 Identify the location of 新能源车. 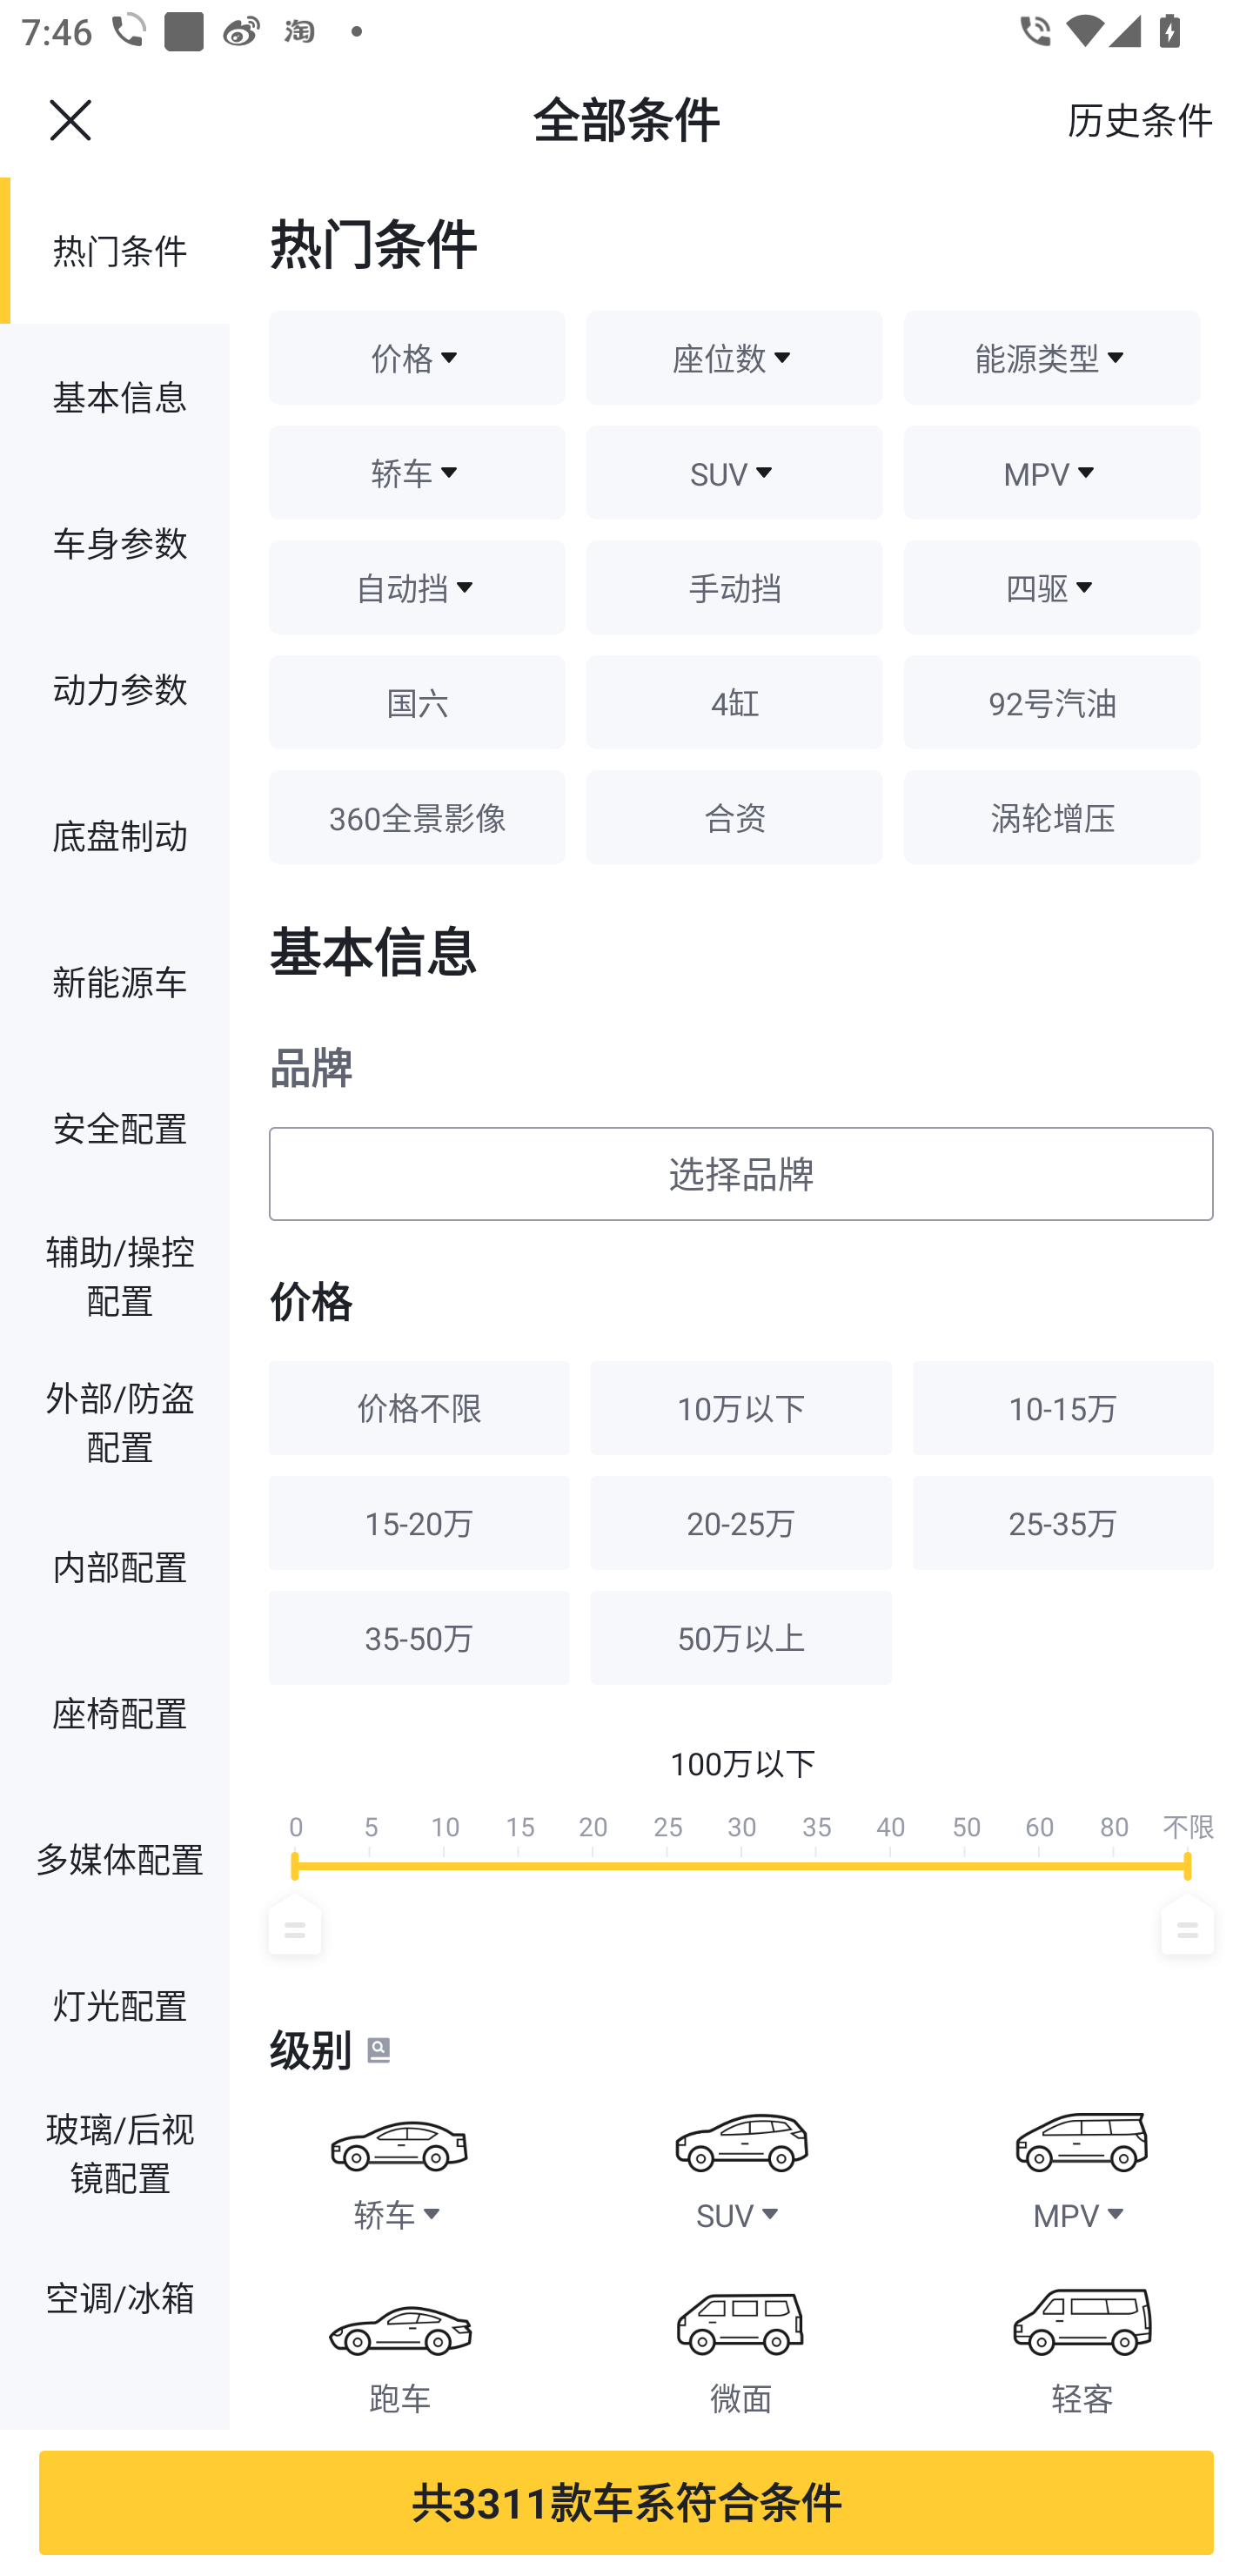
(115, 981).